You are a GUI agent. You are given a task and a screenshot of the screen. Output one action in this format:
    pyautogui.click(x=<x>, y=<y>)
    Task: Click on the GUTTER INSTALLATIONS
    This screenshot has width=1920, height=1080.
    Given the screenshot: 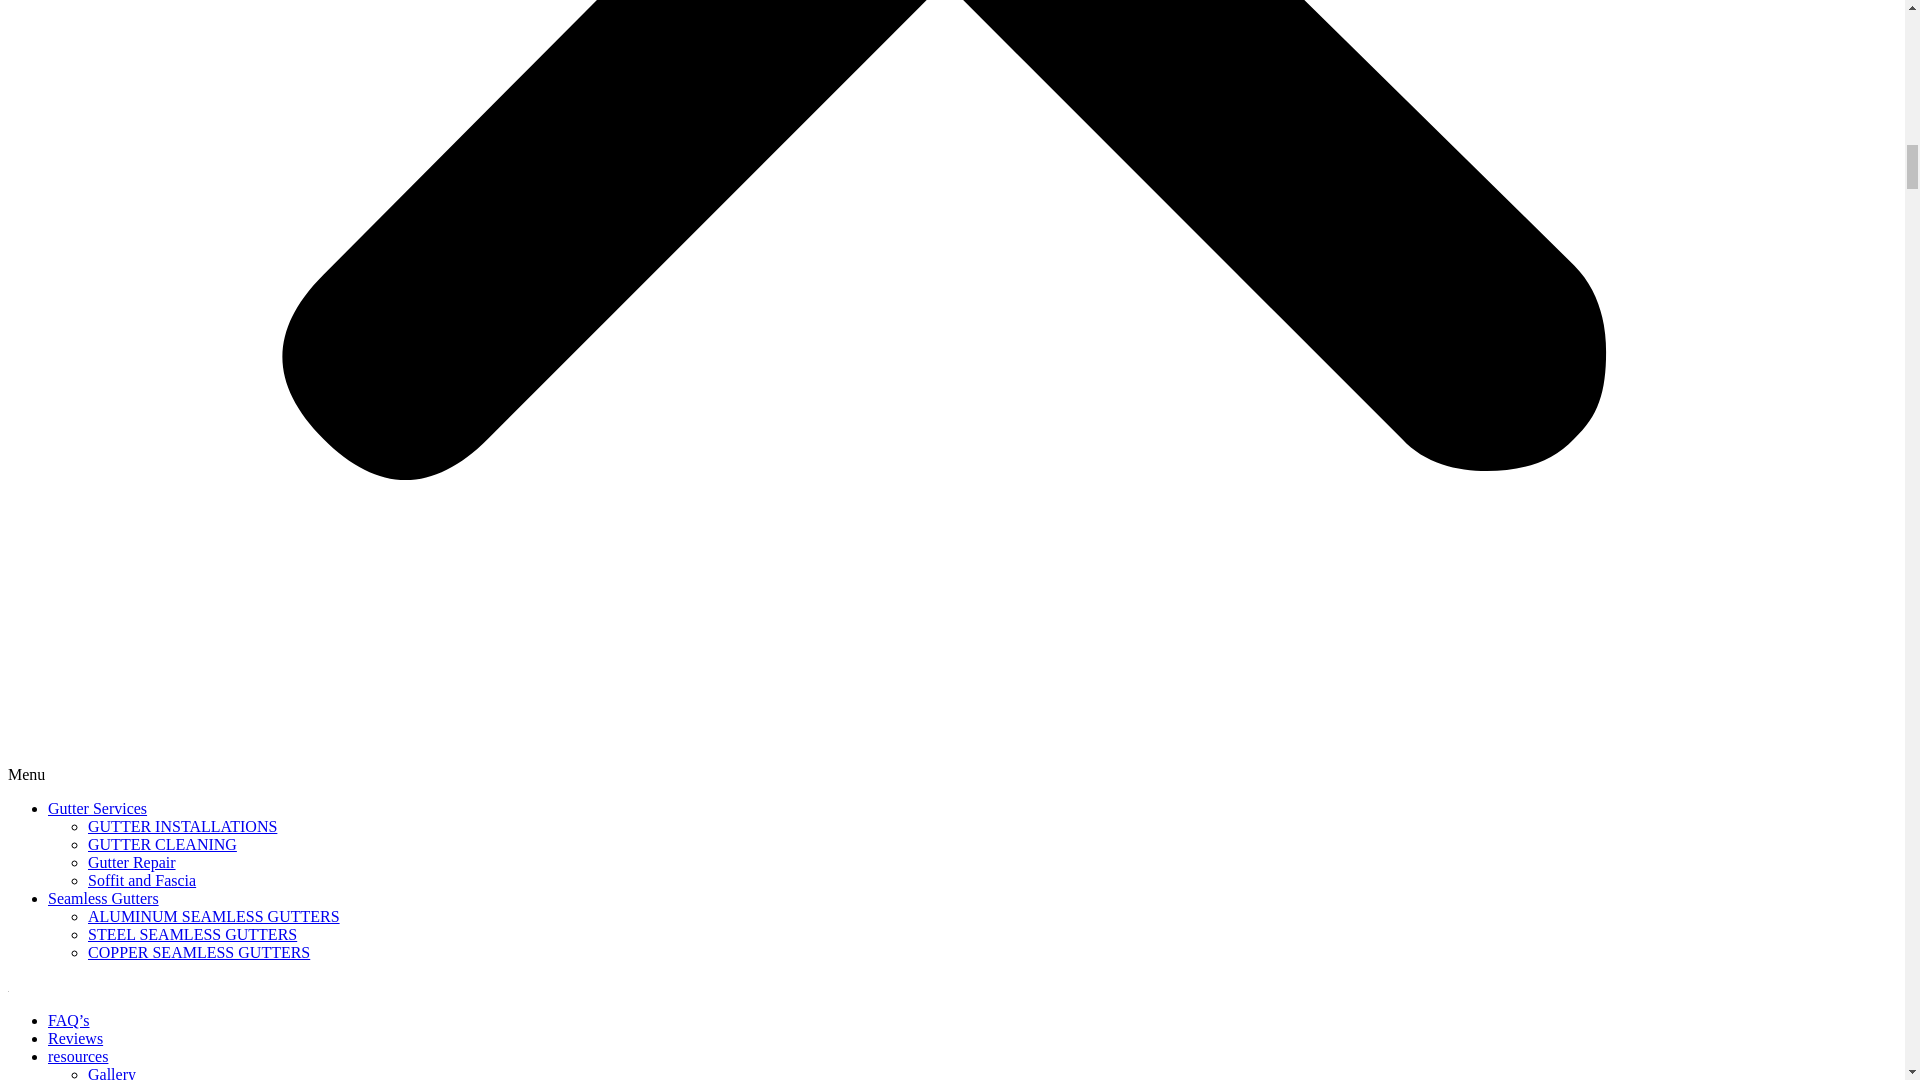 What is the action you would take?
    pyautogui.click(x=182, y=826)
    